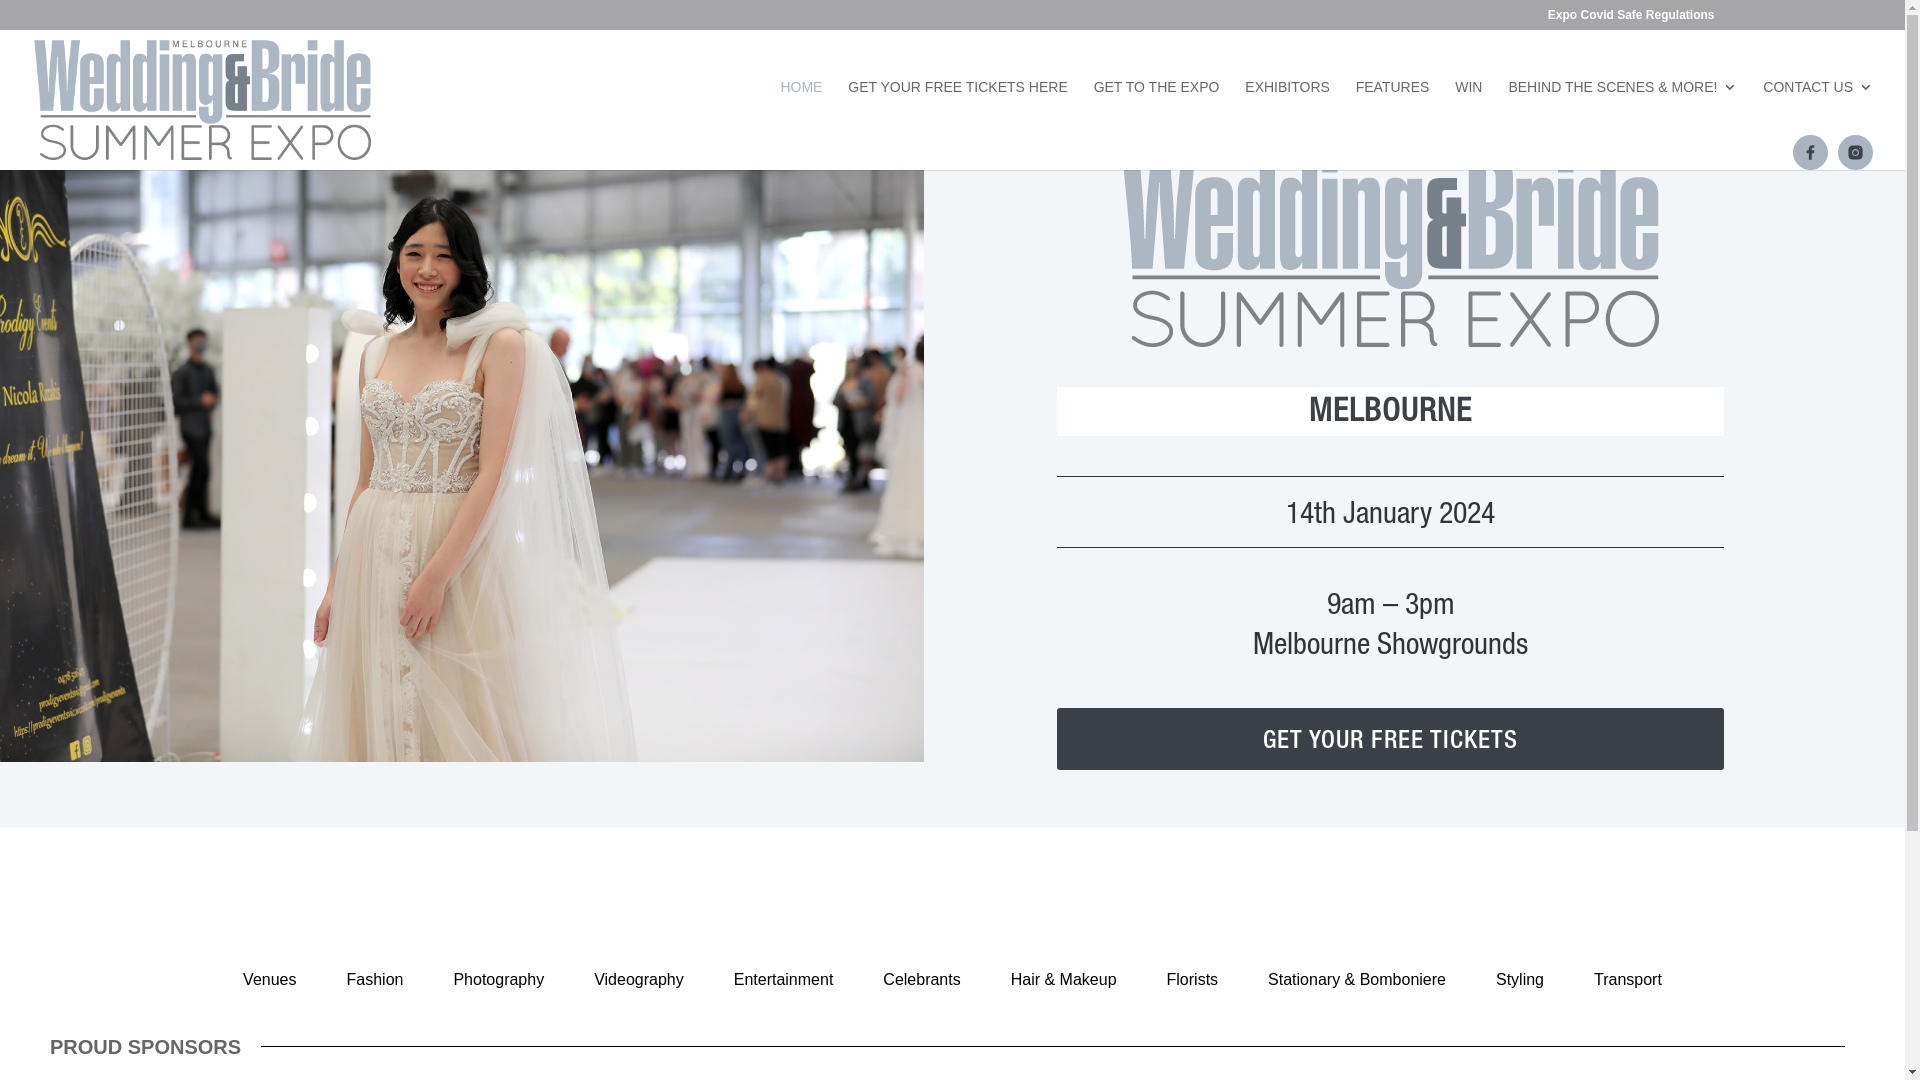 The image size is (1920, 1080). I want to click on CONTACT US, so click(1818, 112).